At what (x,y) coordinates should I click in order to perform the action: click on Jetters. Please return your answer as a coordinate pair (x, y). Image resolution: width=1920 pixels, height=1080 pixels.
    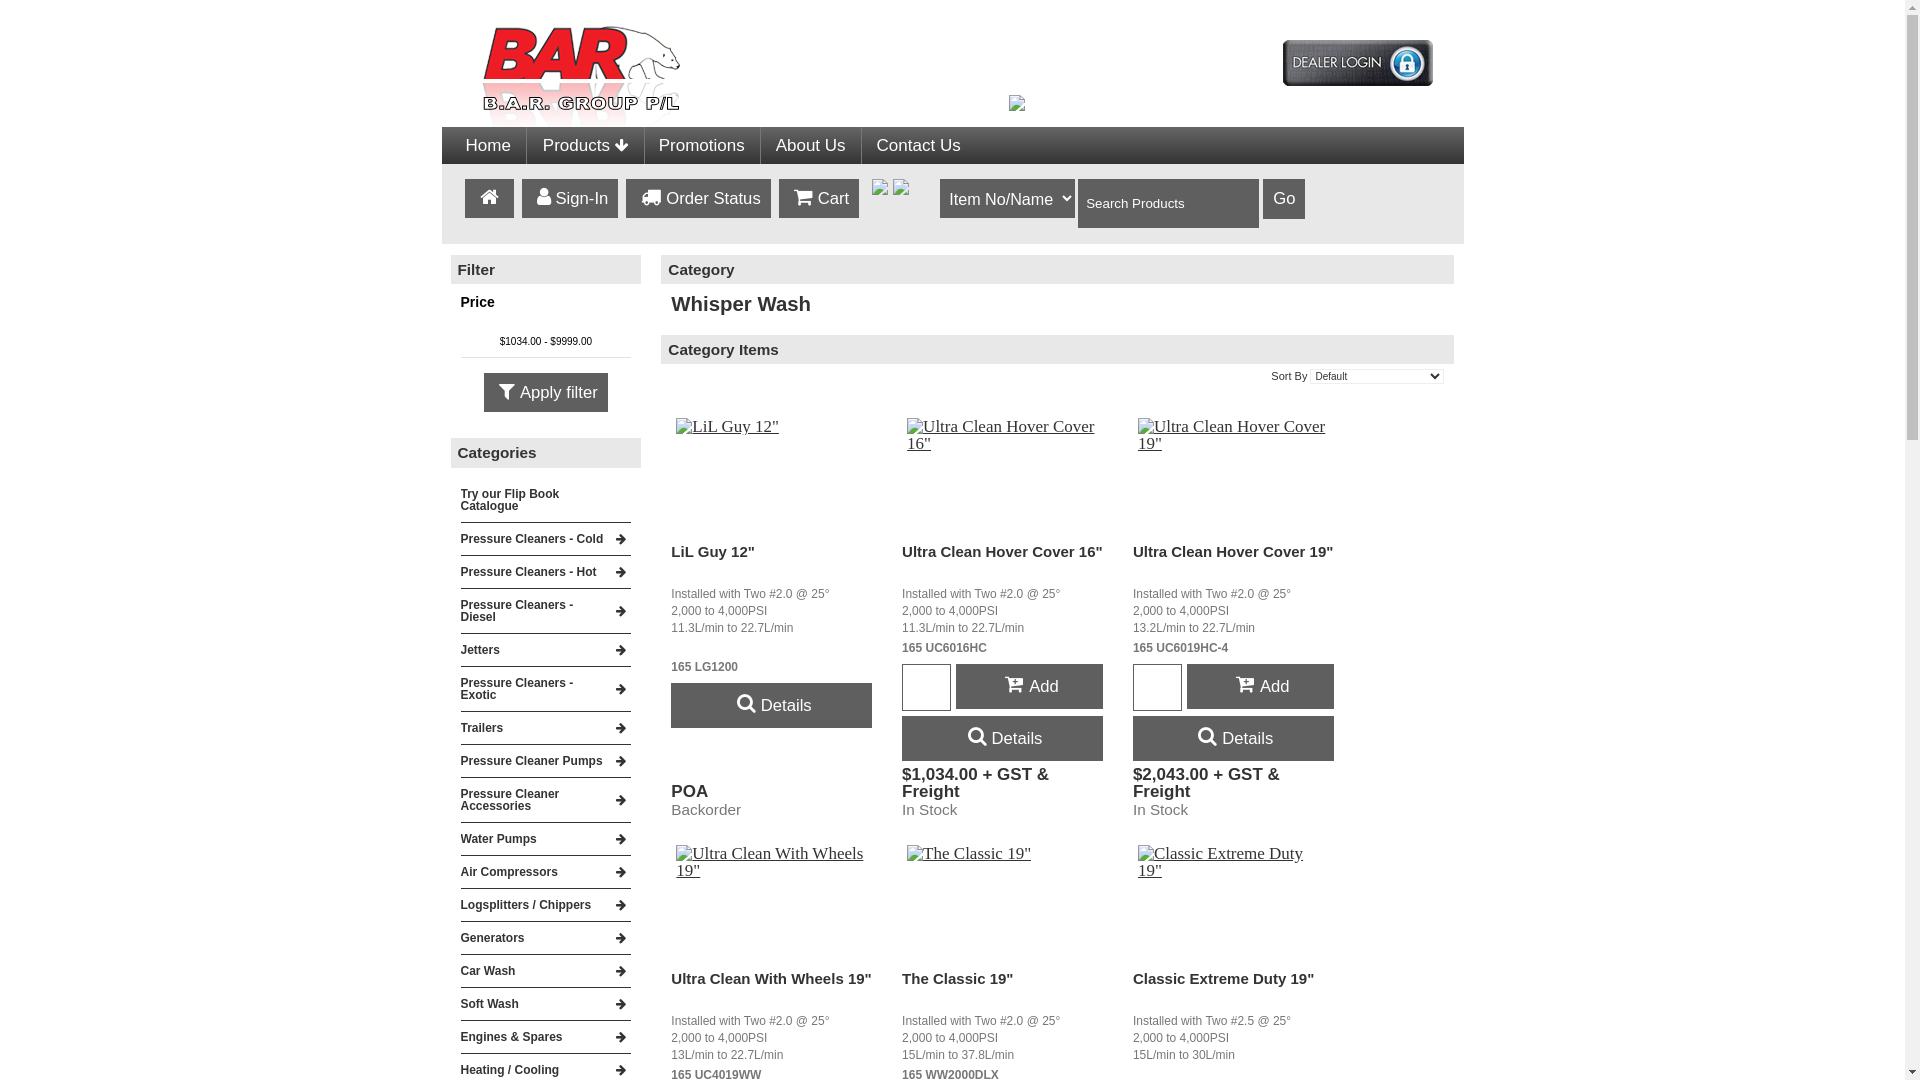
    Looking at the image, I should click on (546, 650).